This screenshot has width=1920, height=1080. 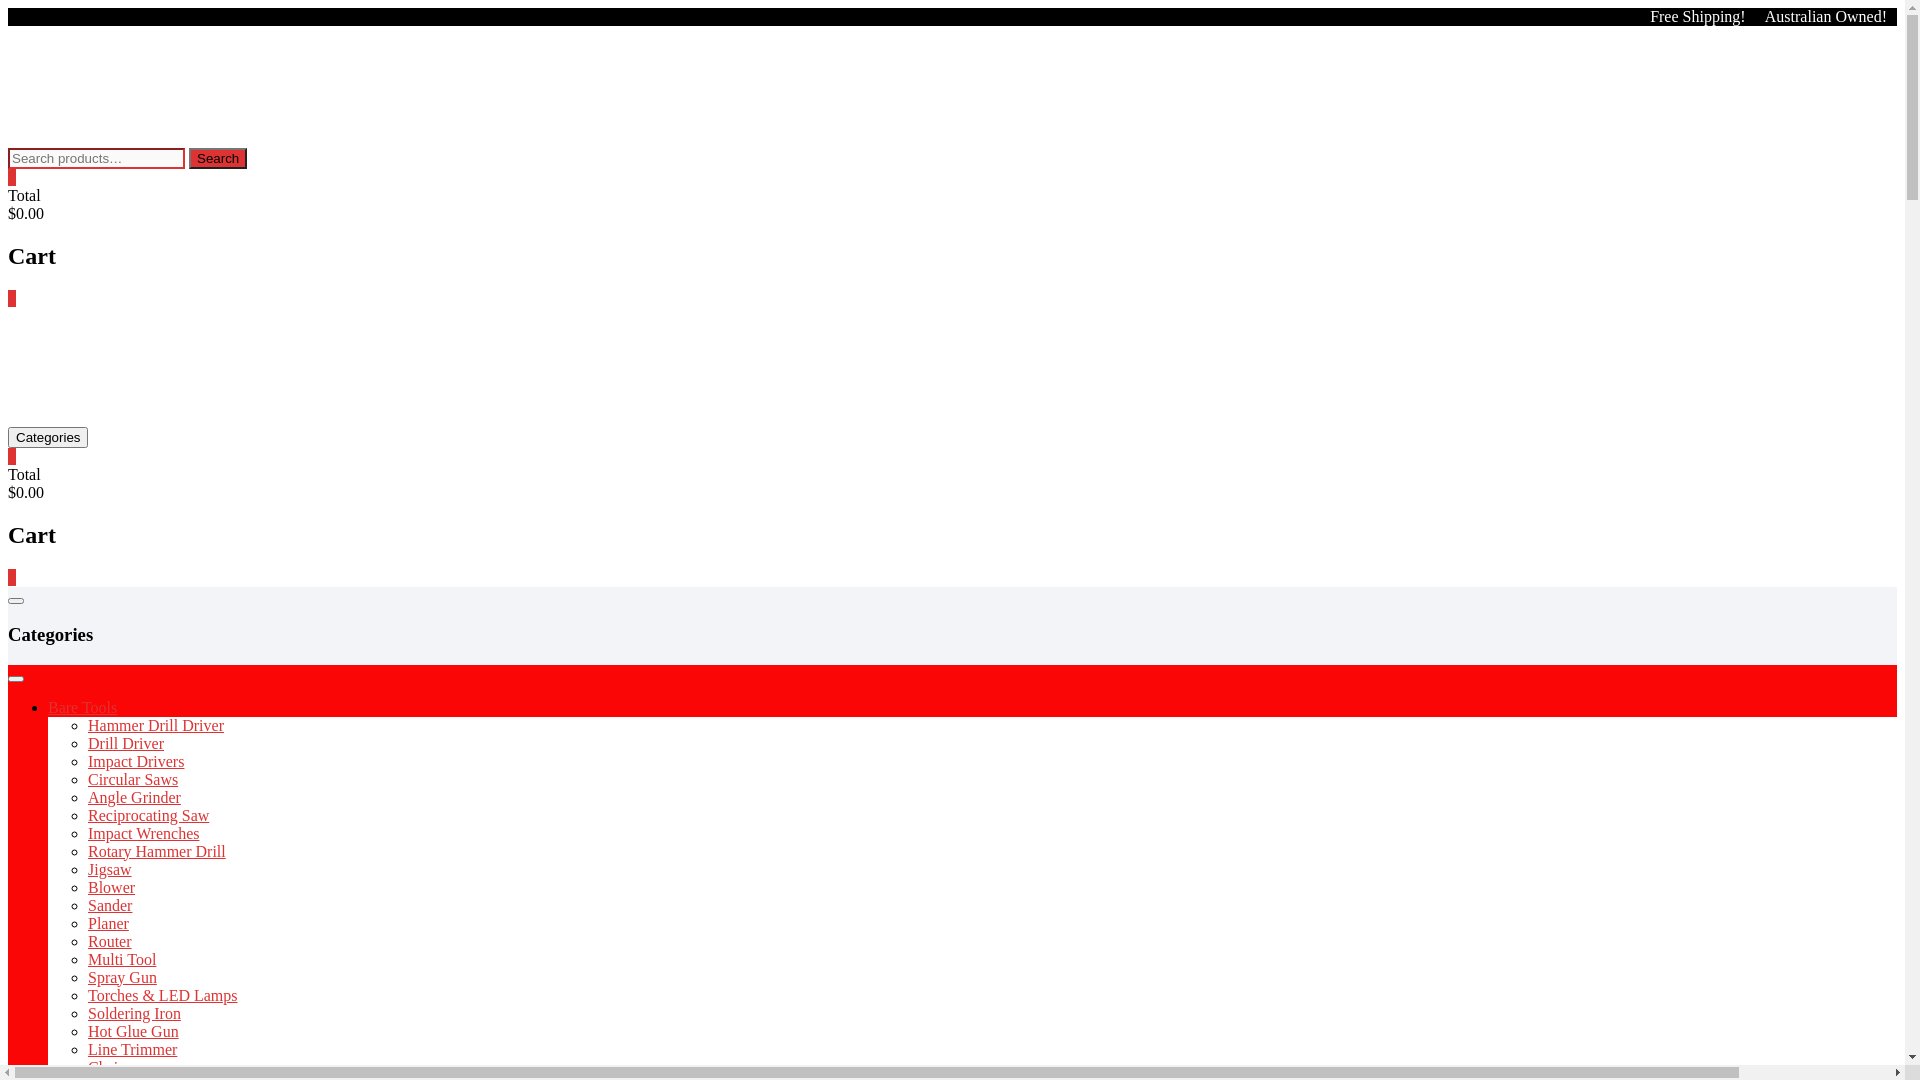 What do you see at coordinates (48, 438) in the screenshot?
I see `Categories` at bounding box center [48, 438].